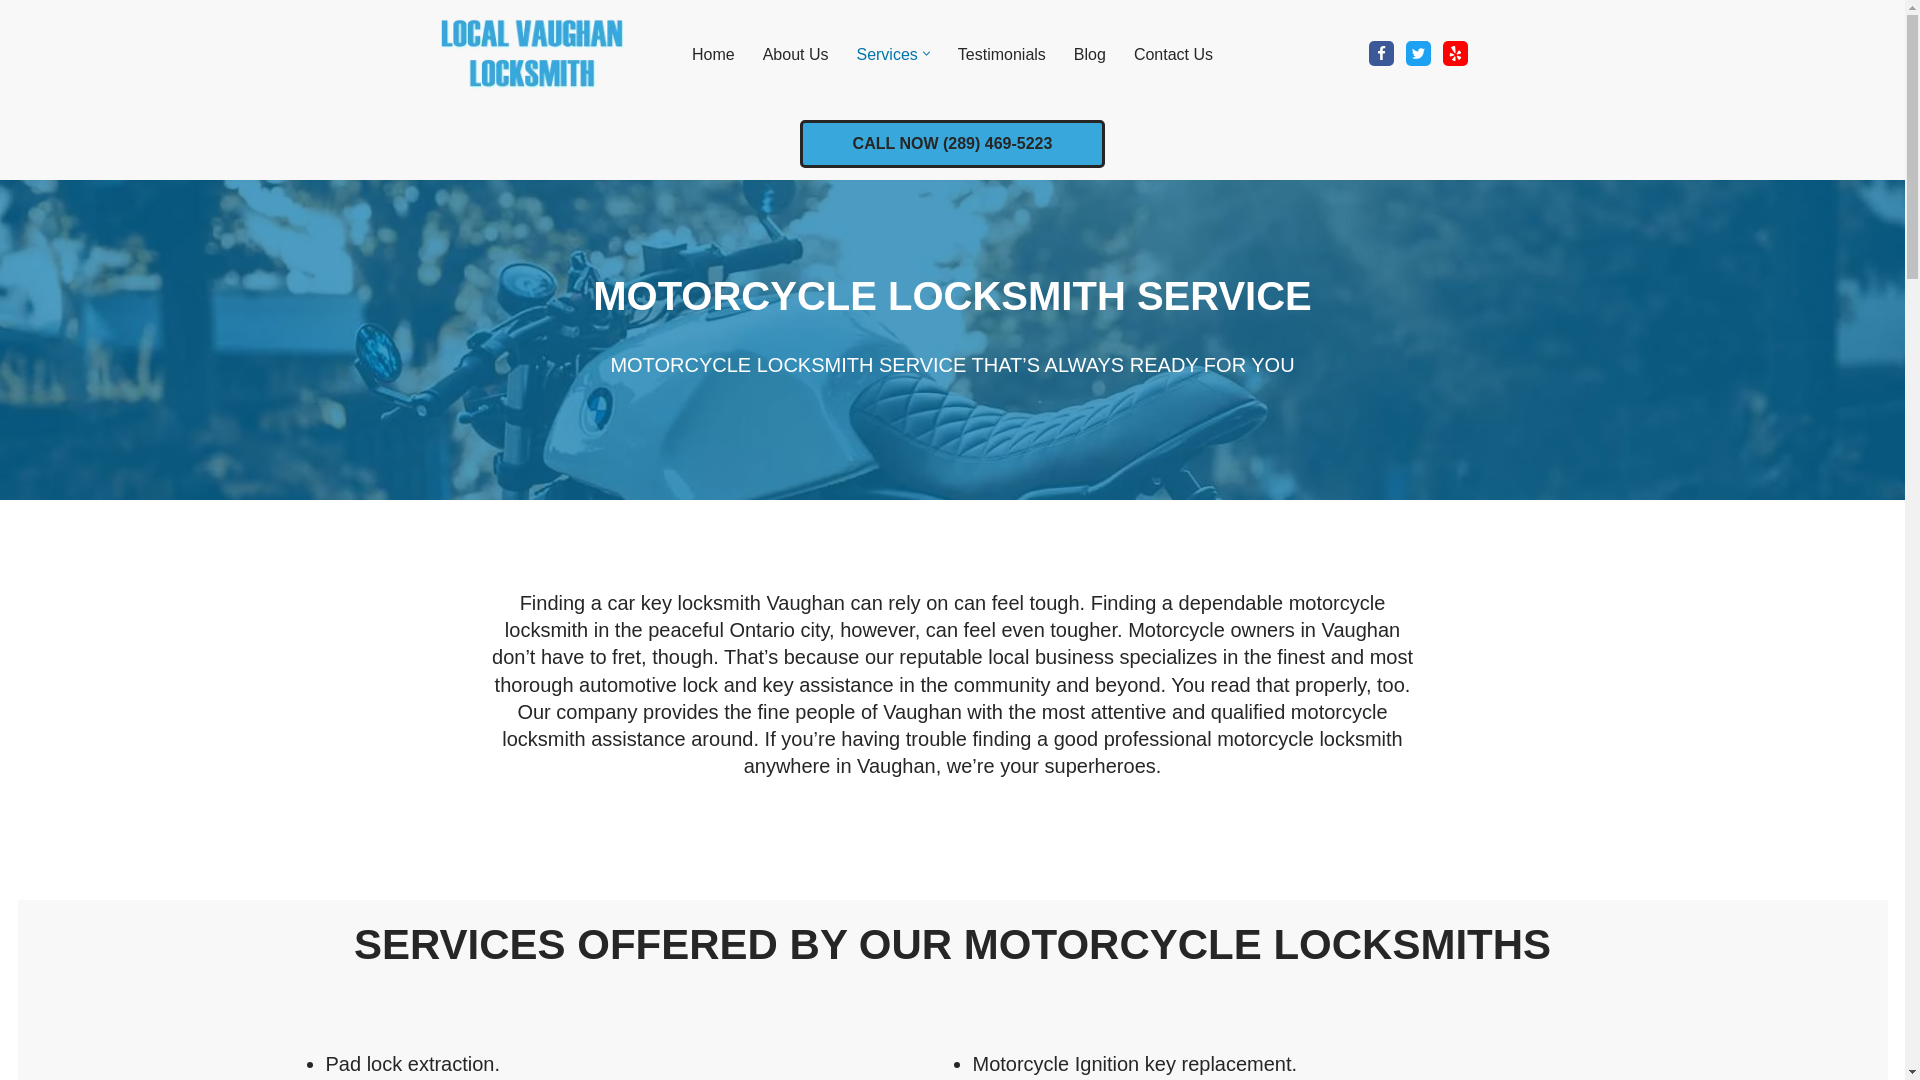 The width and height of the screenshot is (1920, 1080). I want to click on Blog, so click(1089, 54).